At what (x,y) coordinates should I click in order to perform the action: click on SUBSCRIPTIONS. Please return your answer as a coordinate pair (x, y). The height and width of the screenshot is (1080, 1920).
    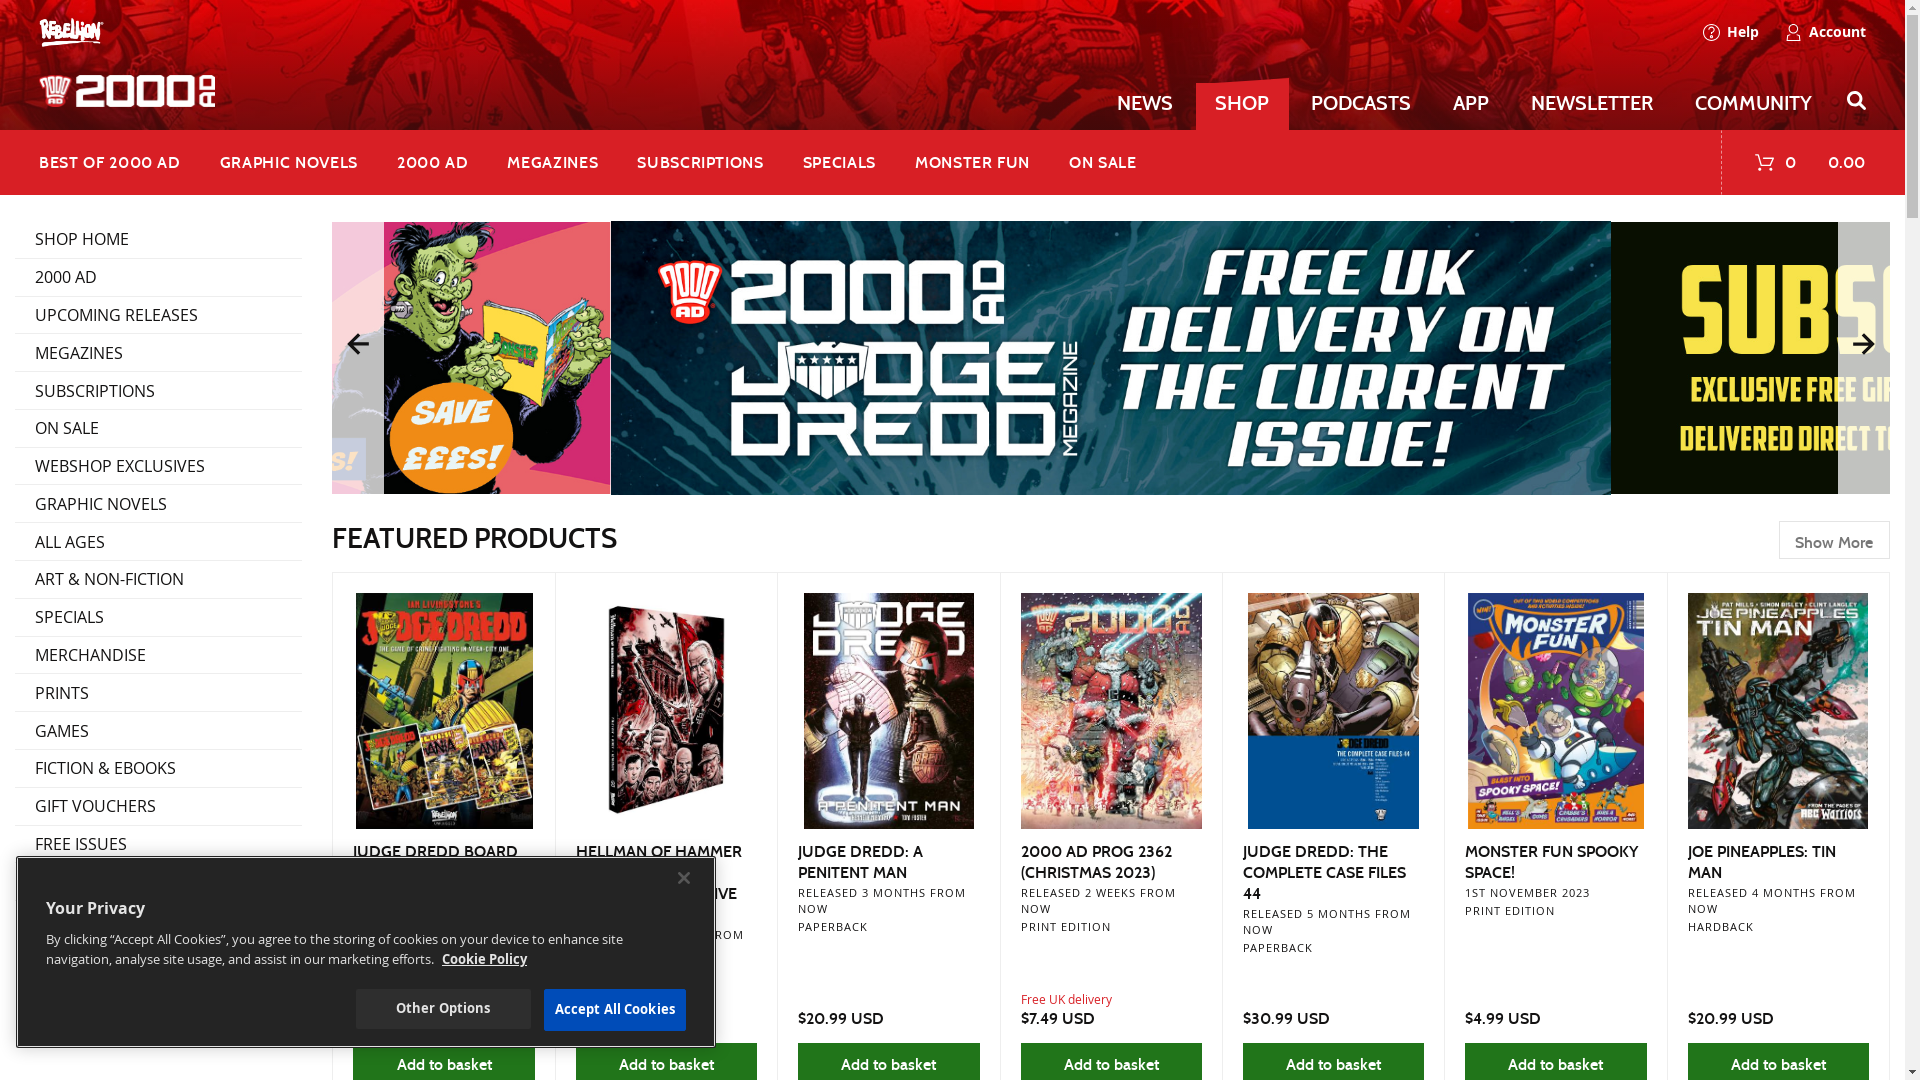
    Looking at the image, I should click on (158, 390).